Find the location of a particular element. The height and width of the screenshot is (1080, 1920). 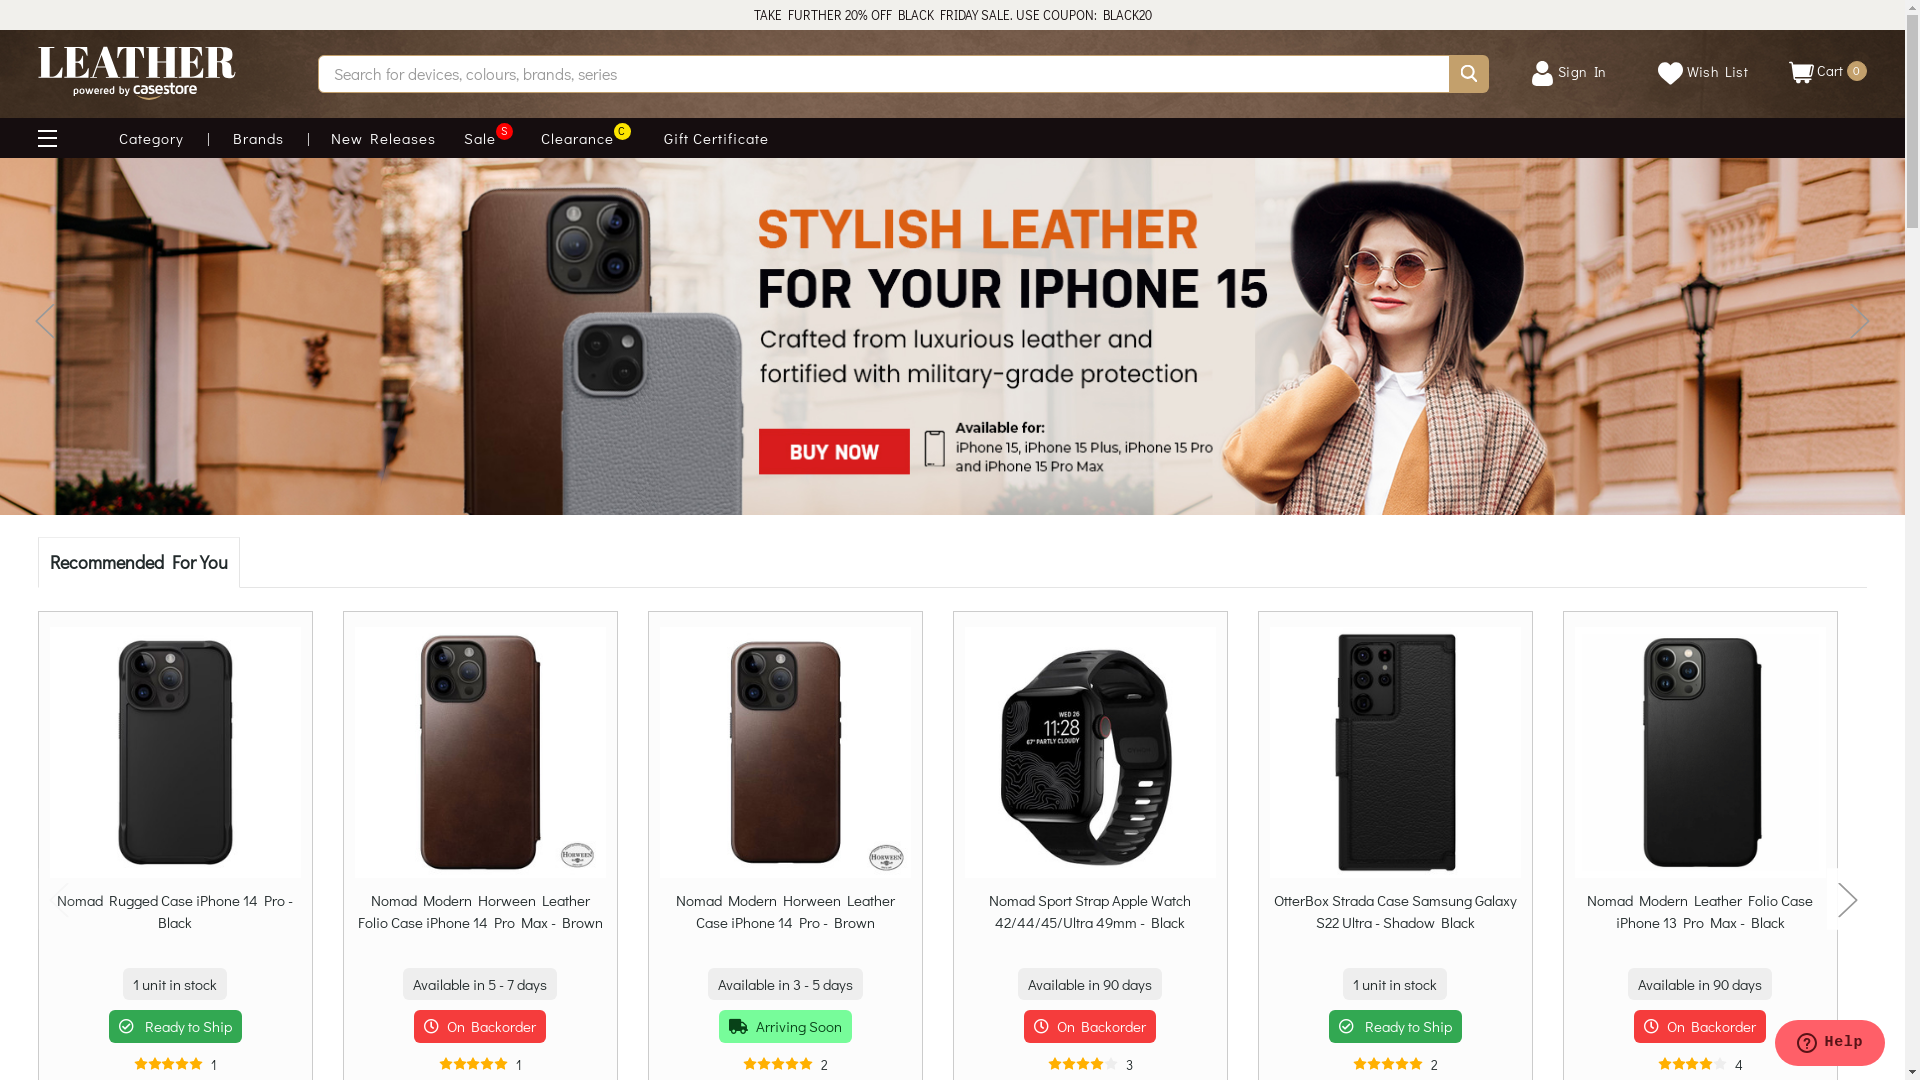

Nomad Modern Leather Folio Case iPhone 13 Pro - Black is located at coordinates (1700, 752).